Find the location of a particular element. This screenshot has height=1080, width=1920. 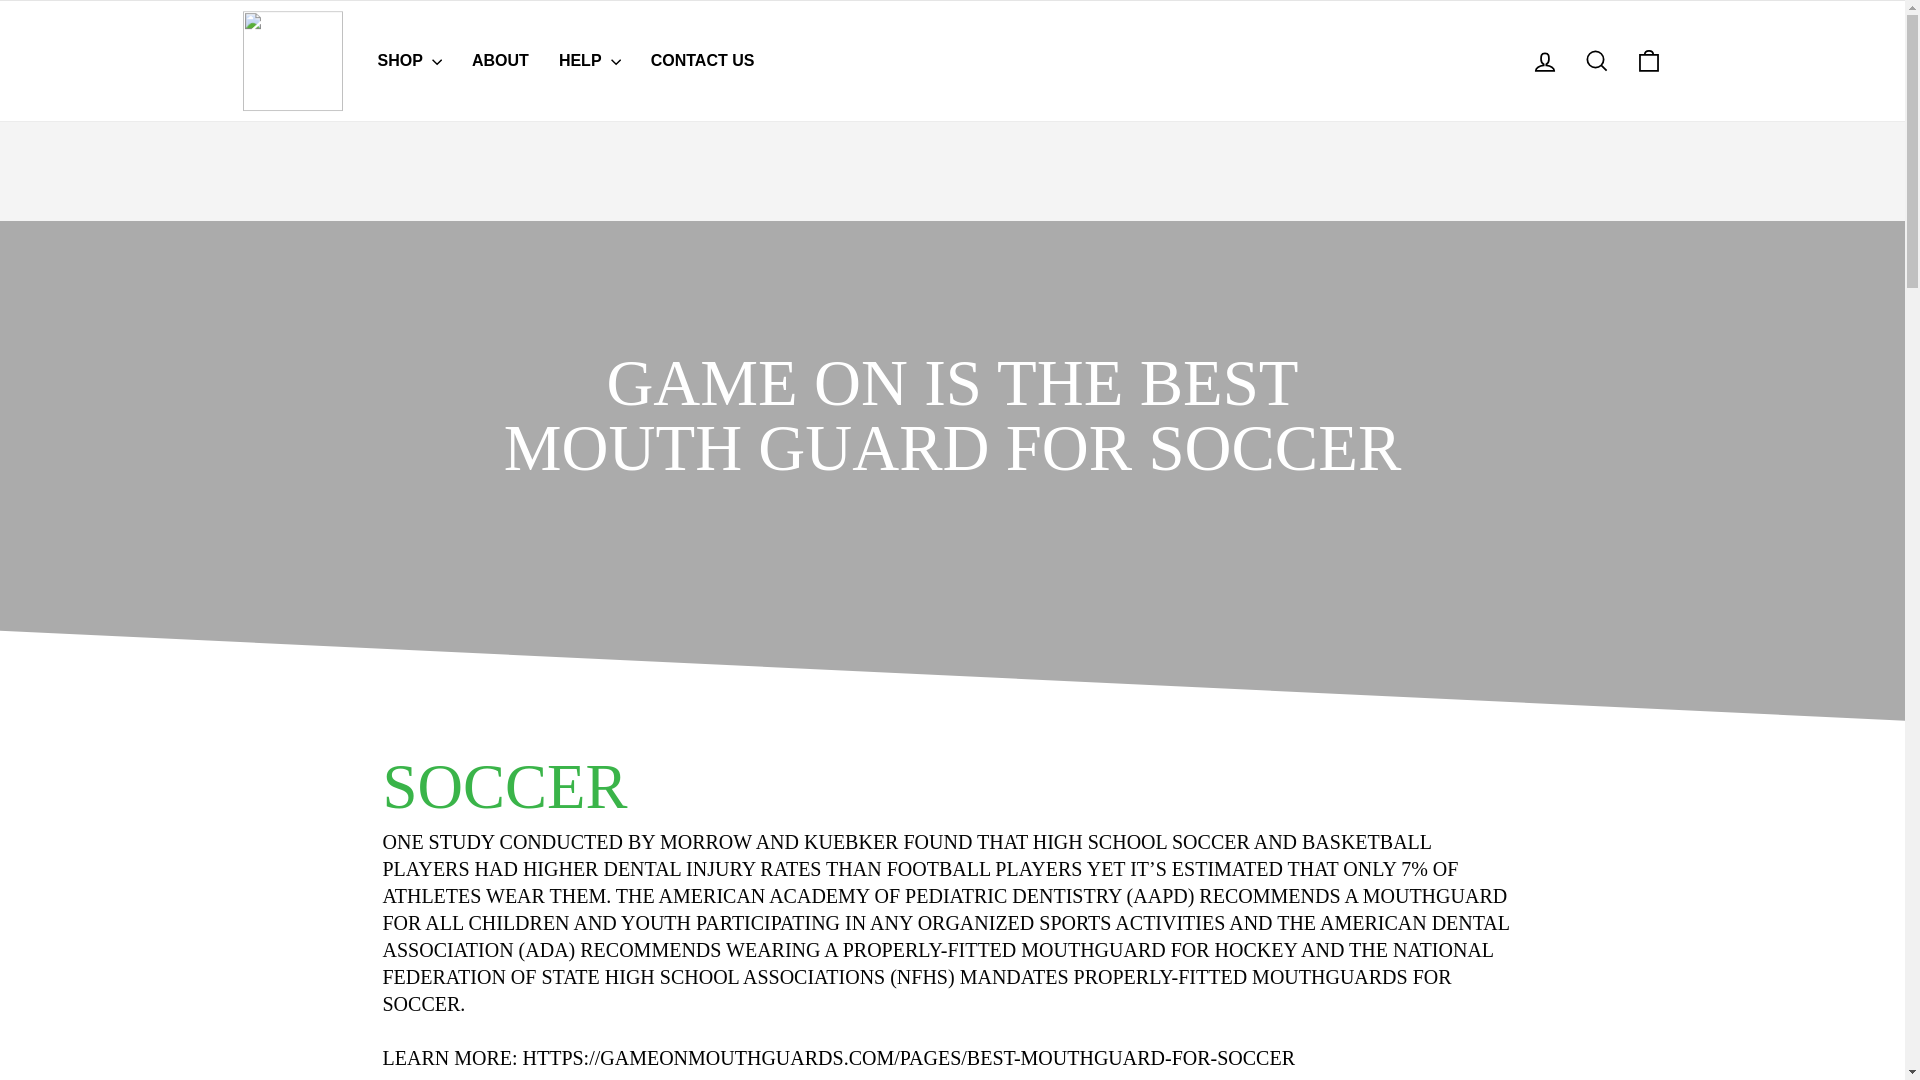

ICON-BAG-MINIMAL is located at coordinates (1596, 60).